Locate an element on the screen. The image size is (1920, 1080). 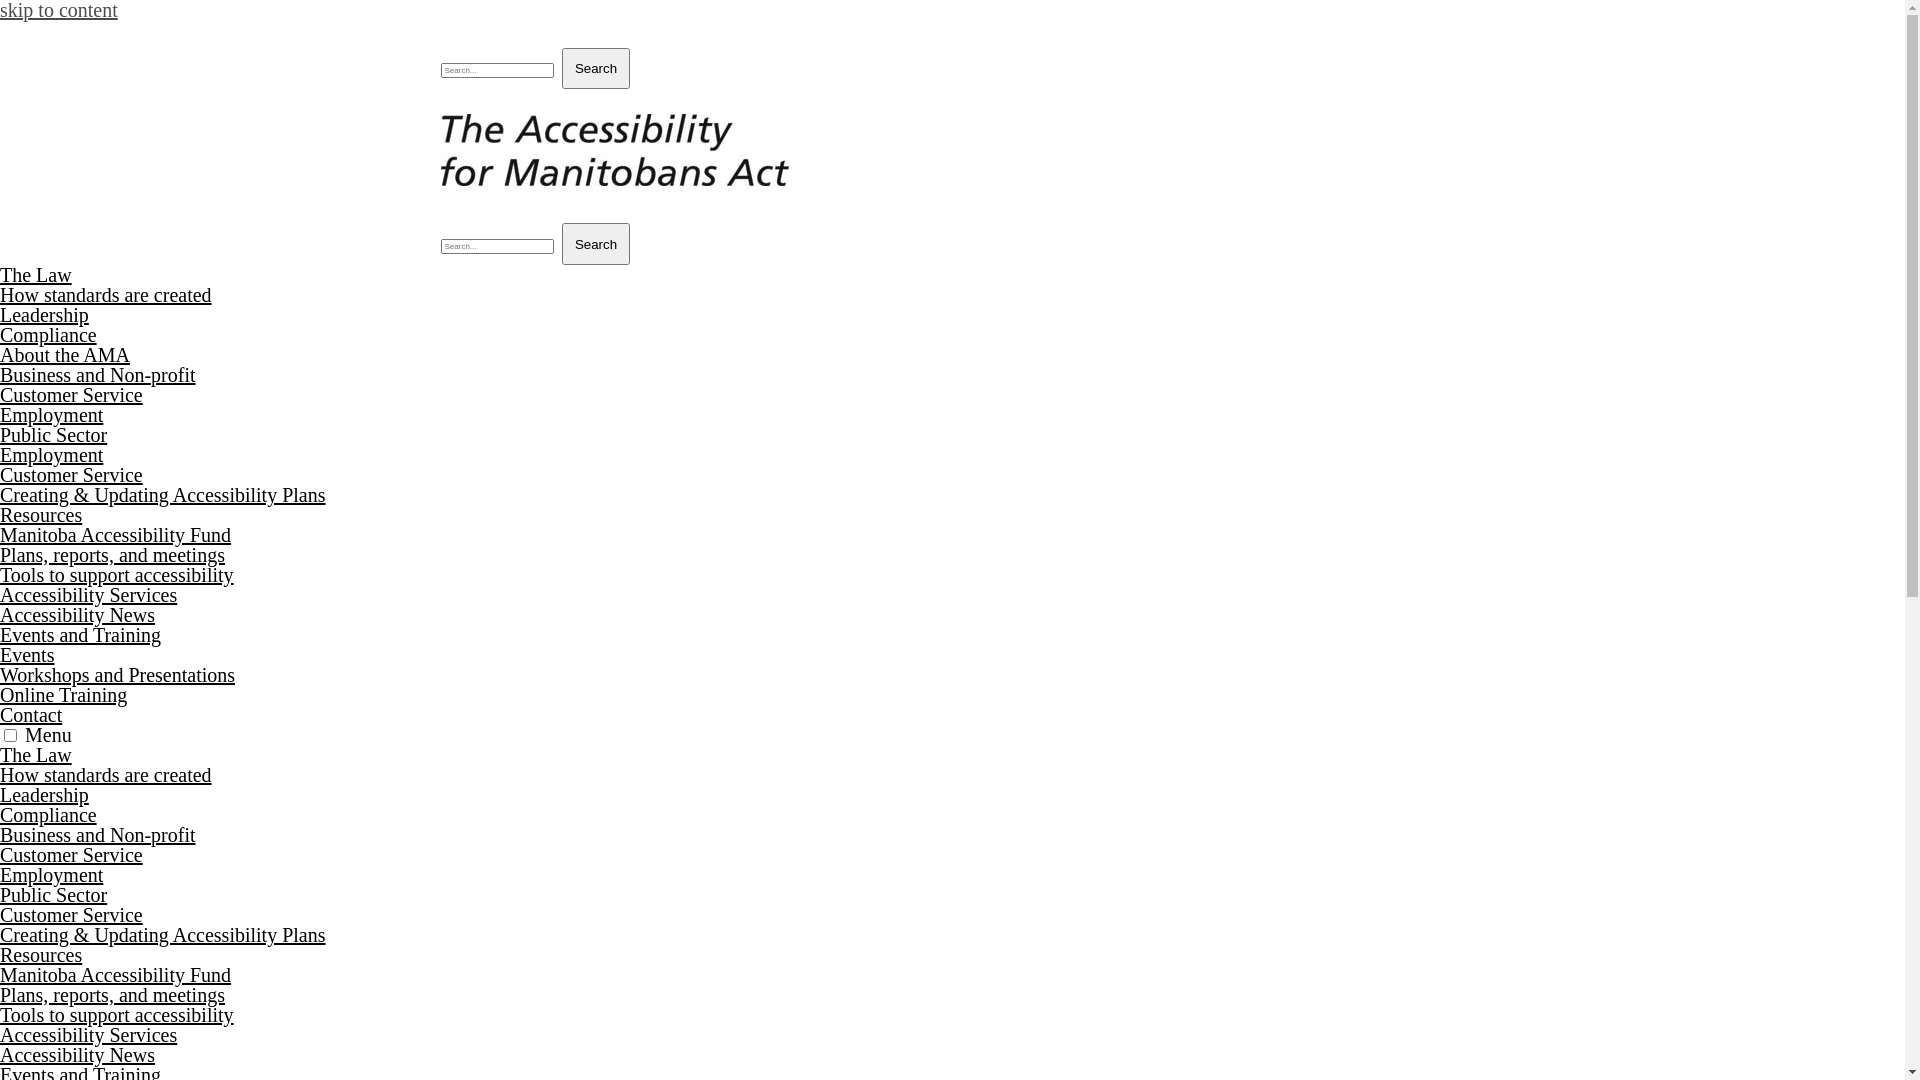
Contact is located at coordinates (31, 715).